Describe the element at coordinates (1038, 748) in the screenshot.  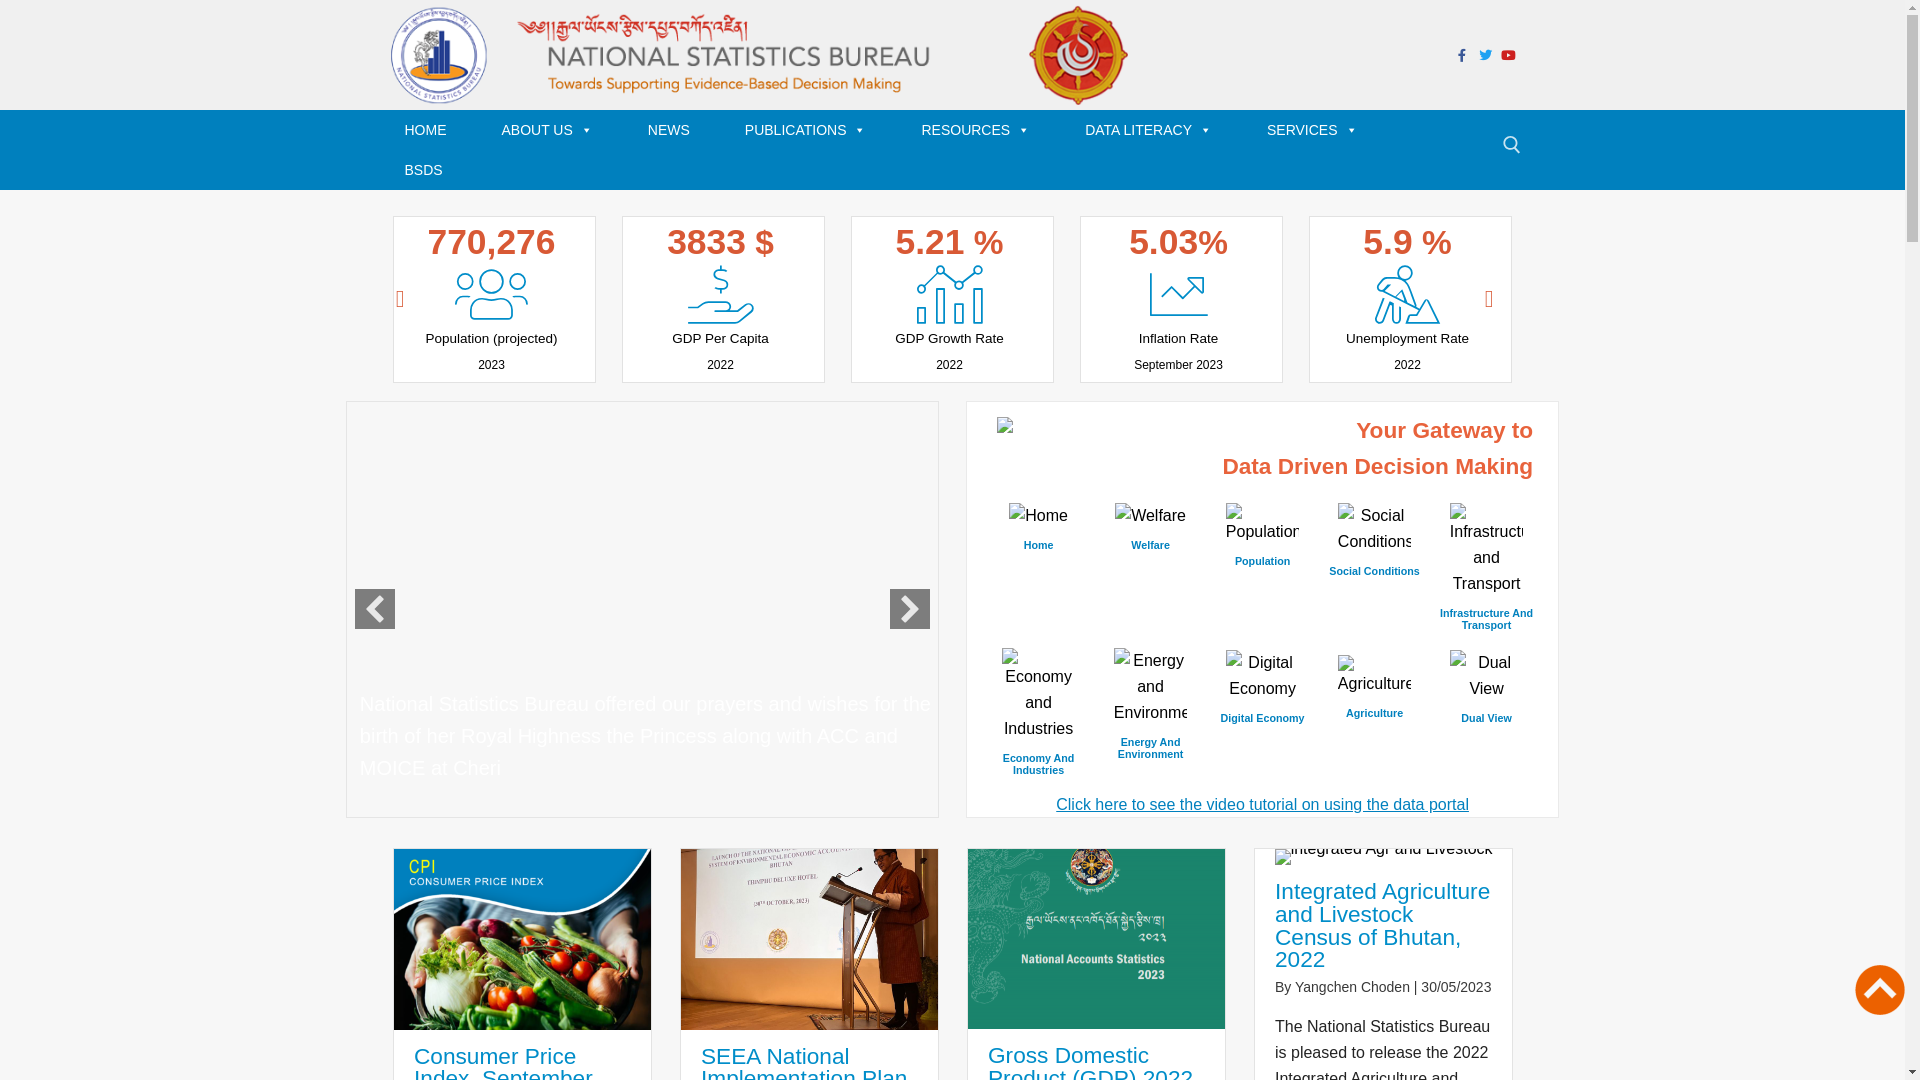
I see `Economy And Industries` at that location.